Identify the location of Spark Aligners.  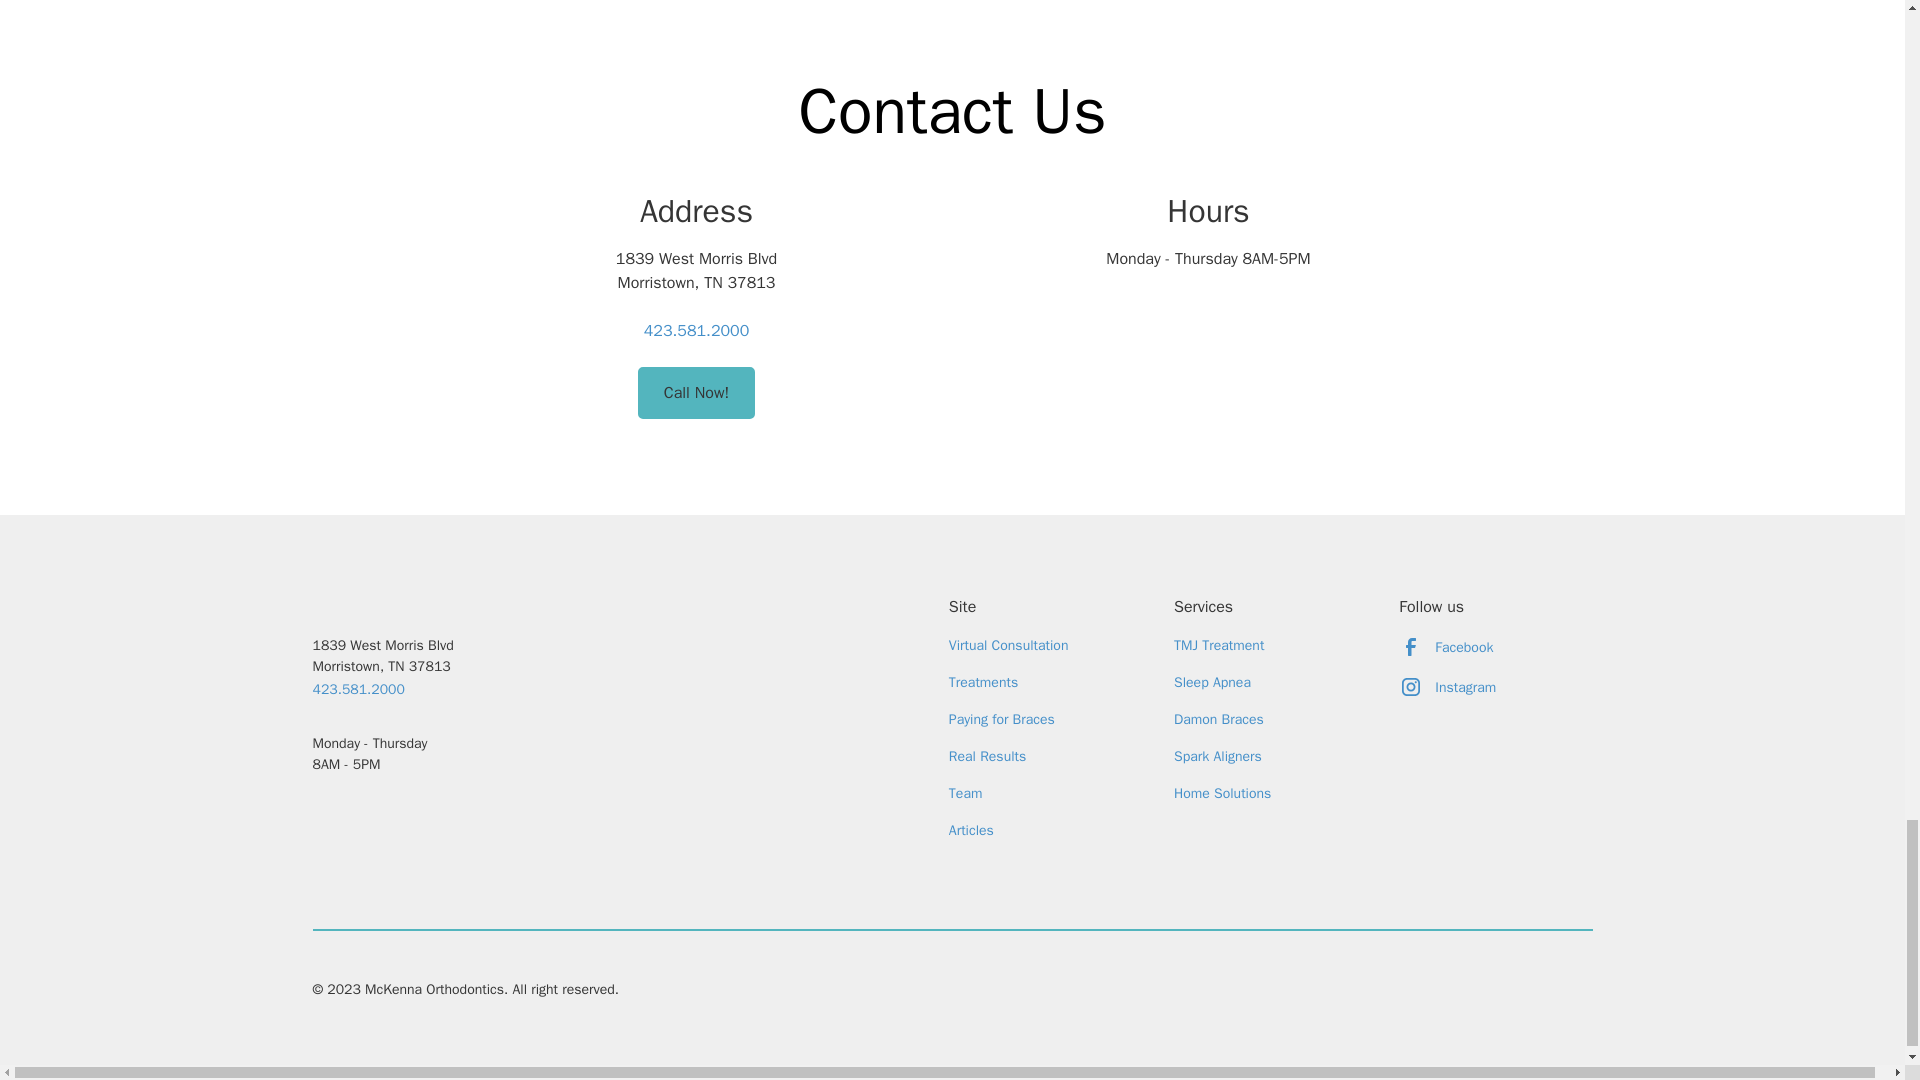
(1217, 756).